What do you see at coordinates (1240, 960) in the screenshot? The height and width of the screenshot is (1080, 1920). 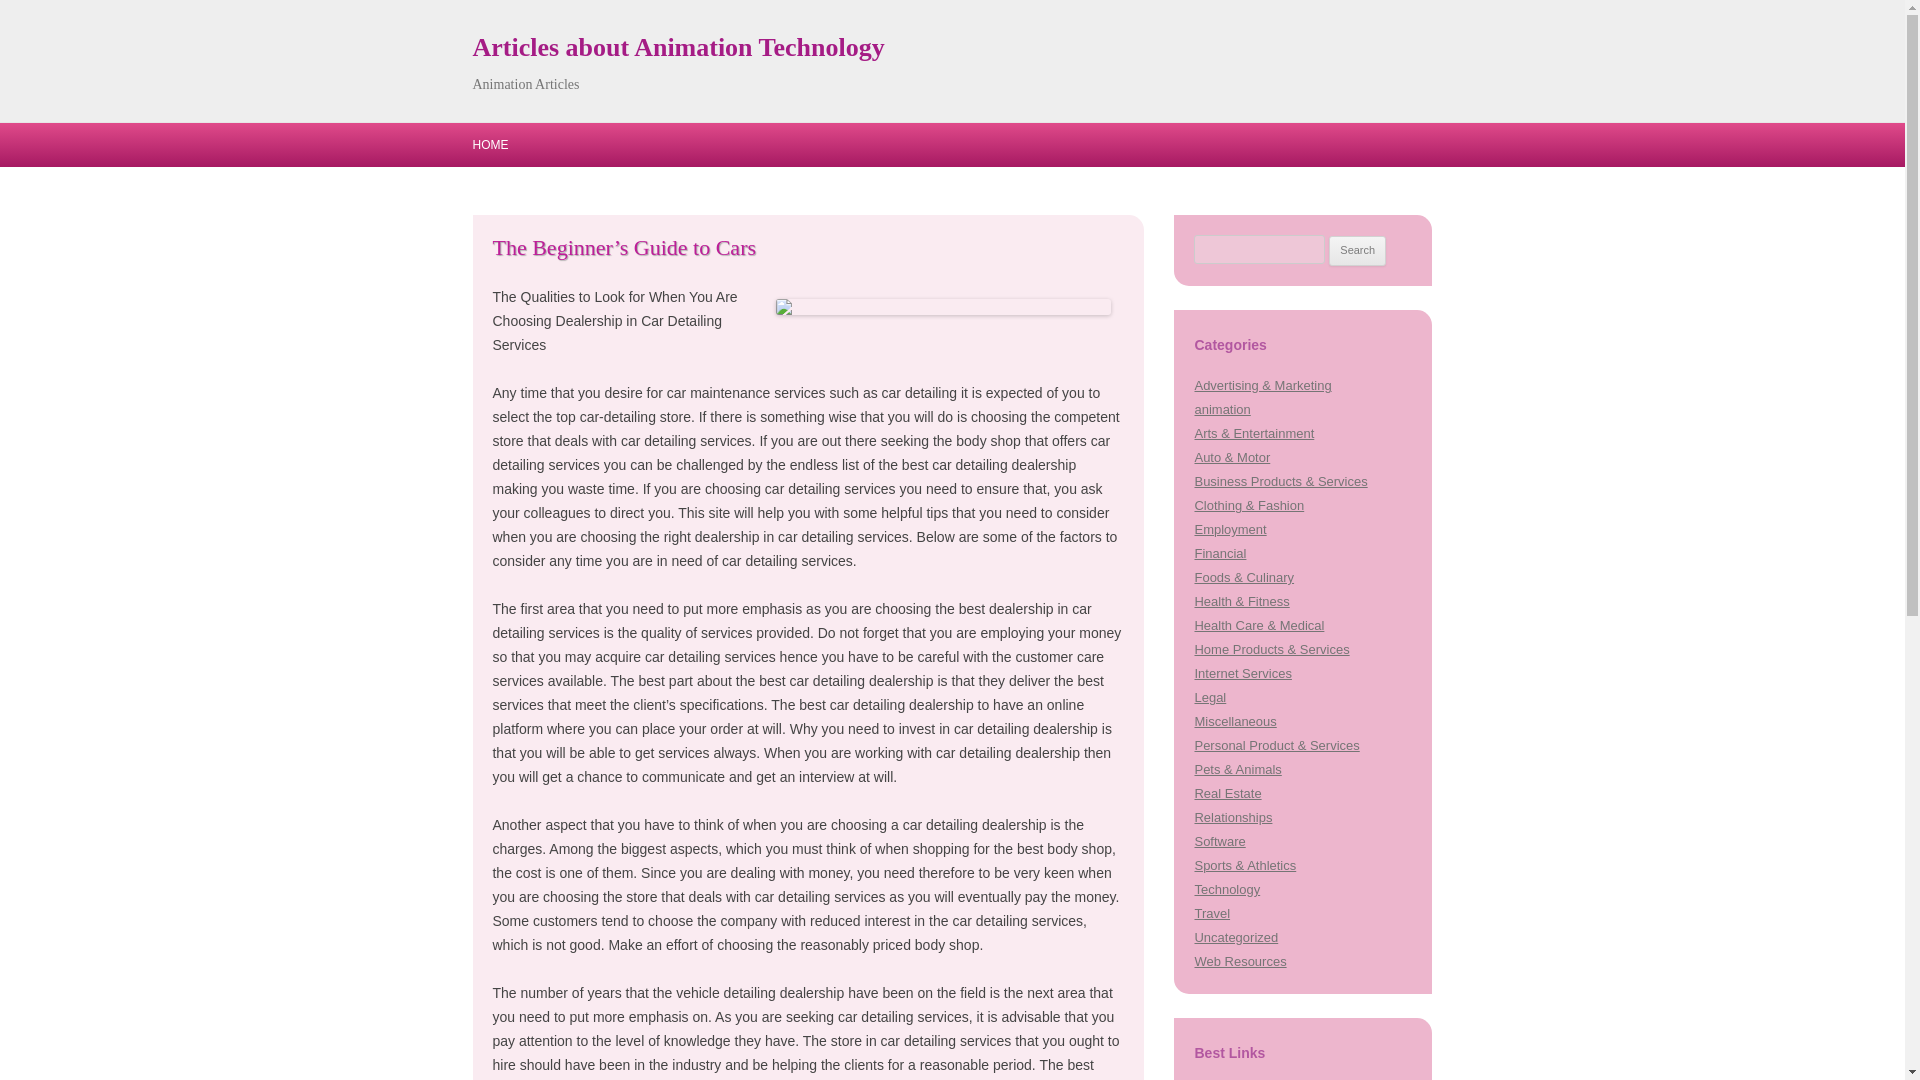 I see `Web Resources` at bounding box center [1240, 960].